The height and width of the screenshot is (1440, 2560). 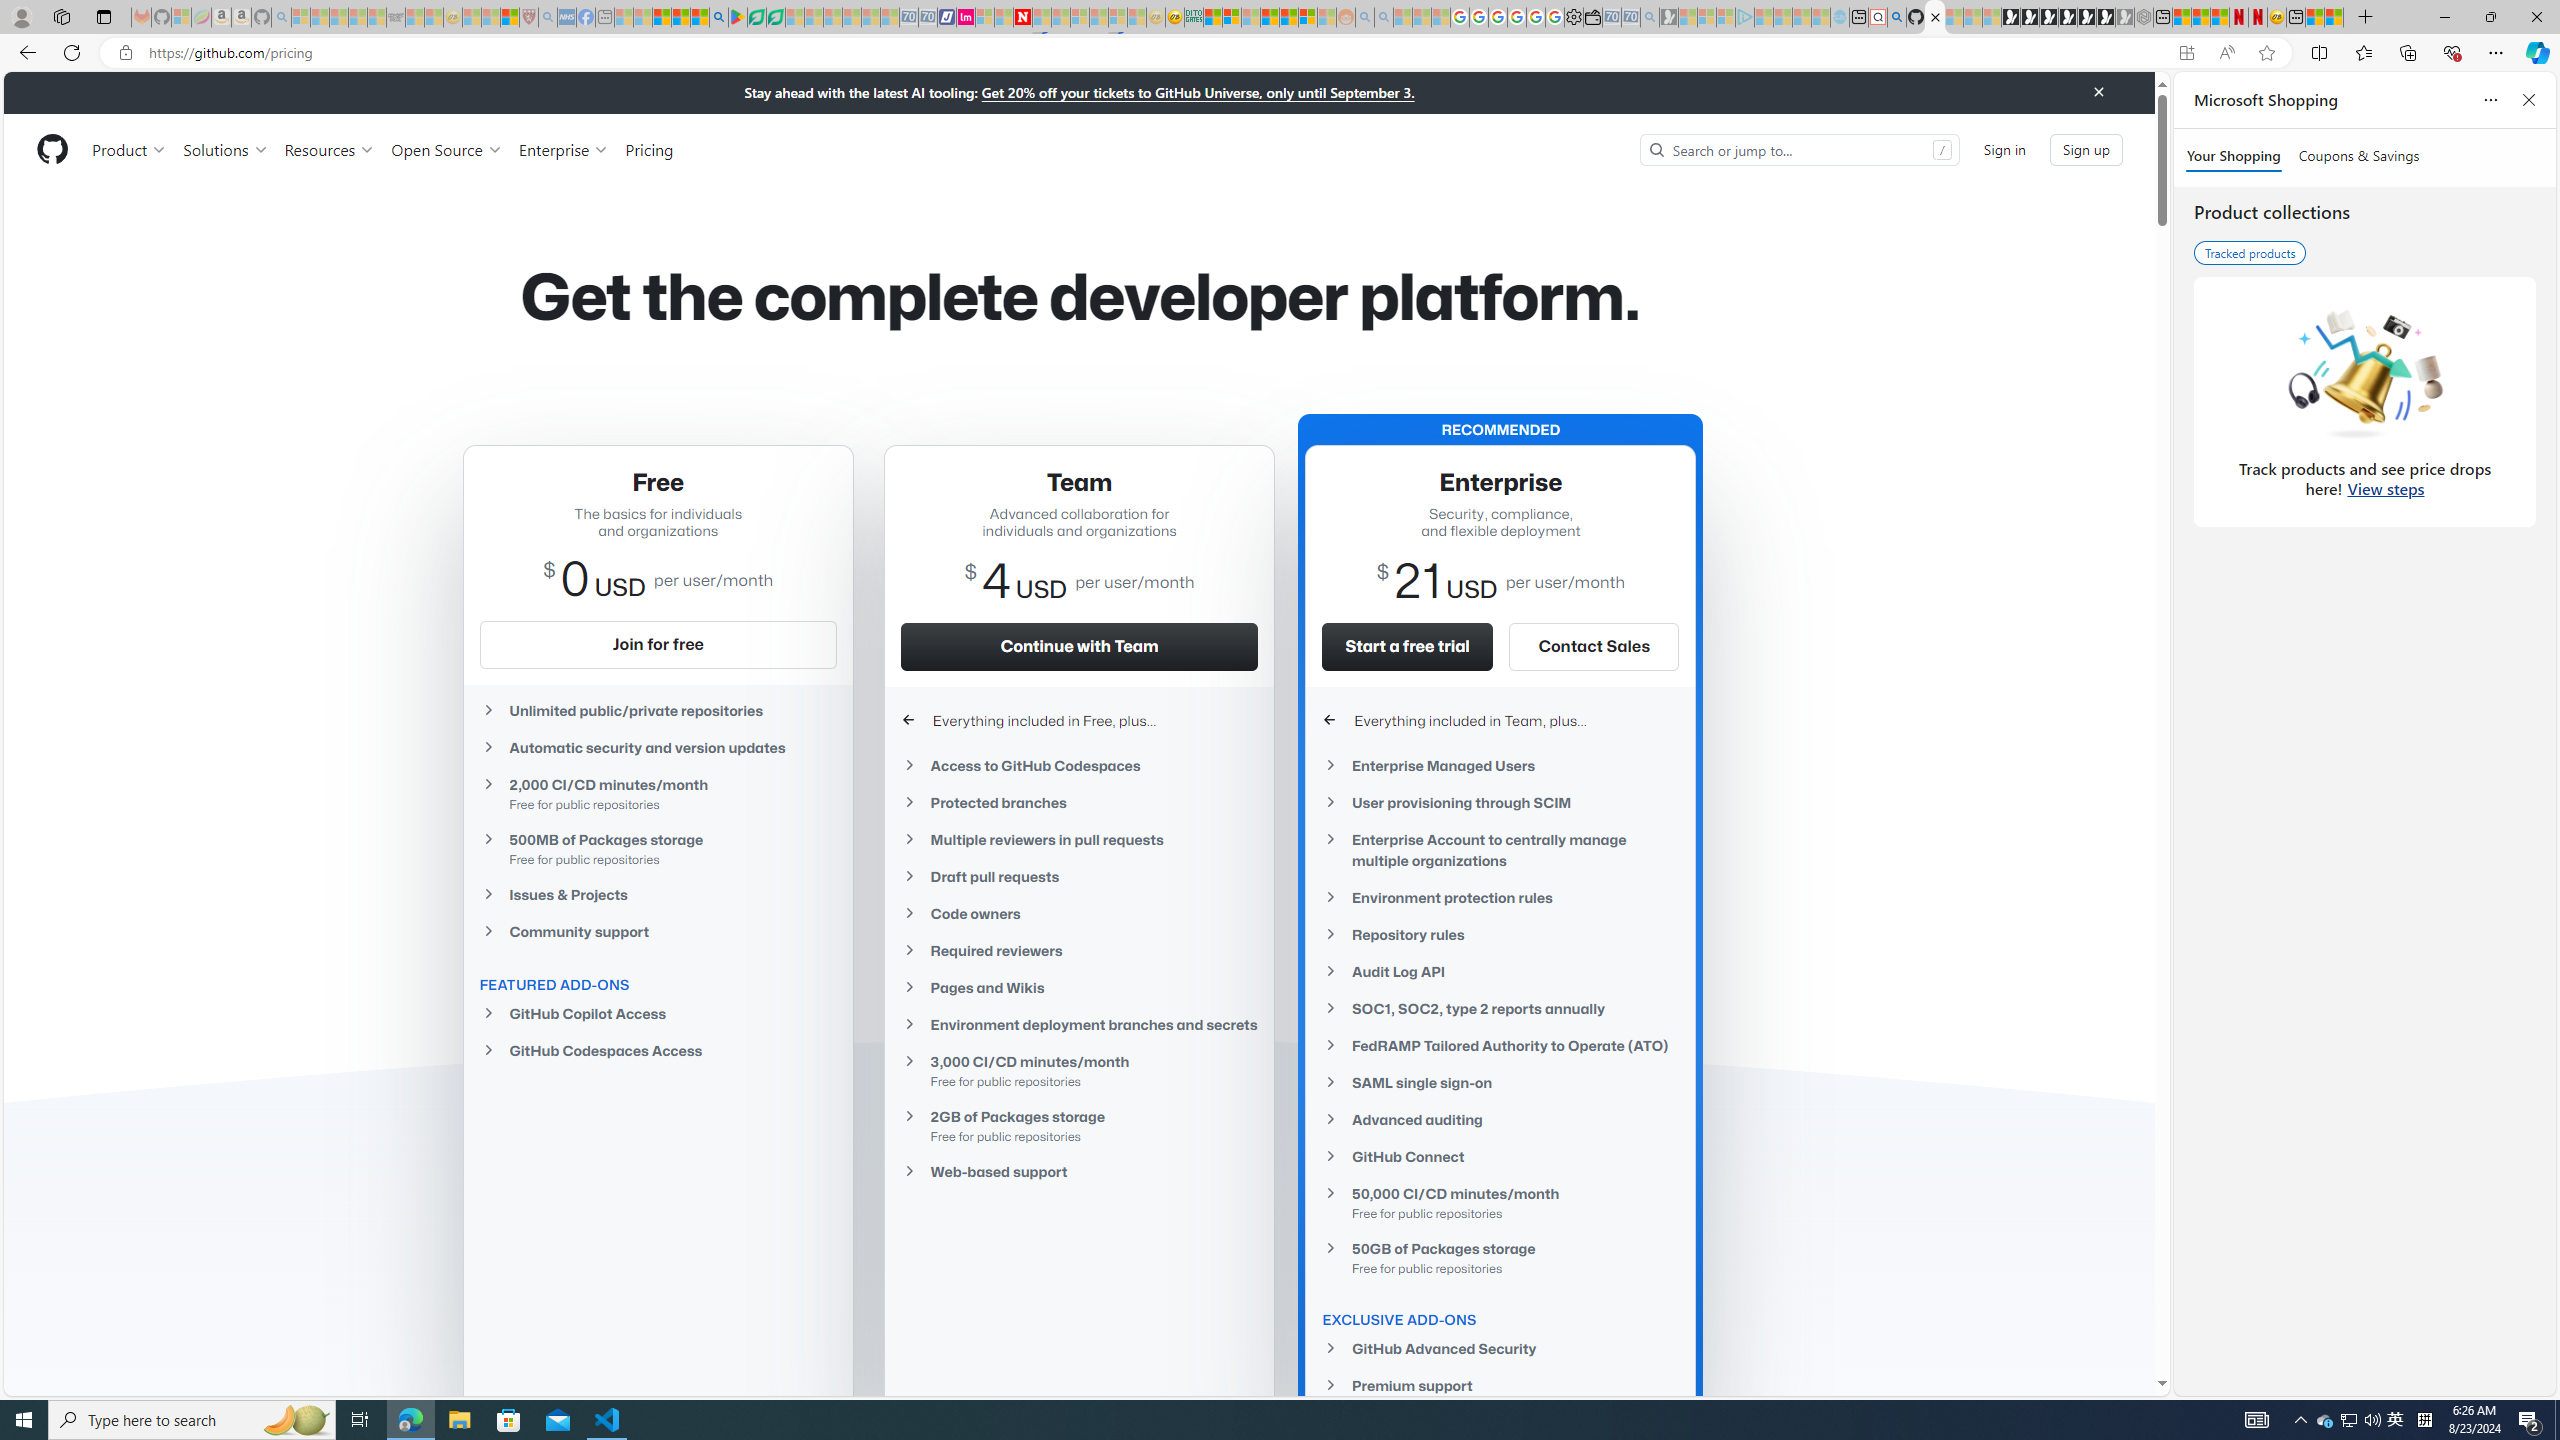 I want to click on 3,000 CI/CD minutes/month Free for public repositories, so click(x=1080, y=1070).